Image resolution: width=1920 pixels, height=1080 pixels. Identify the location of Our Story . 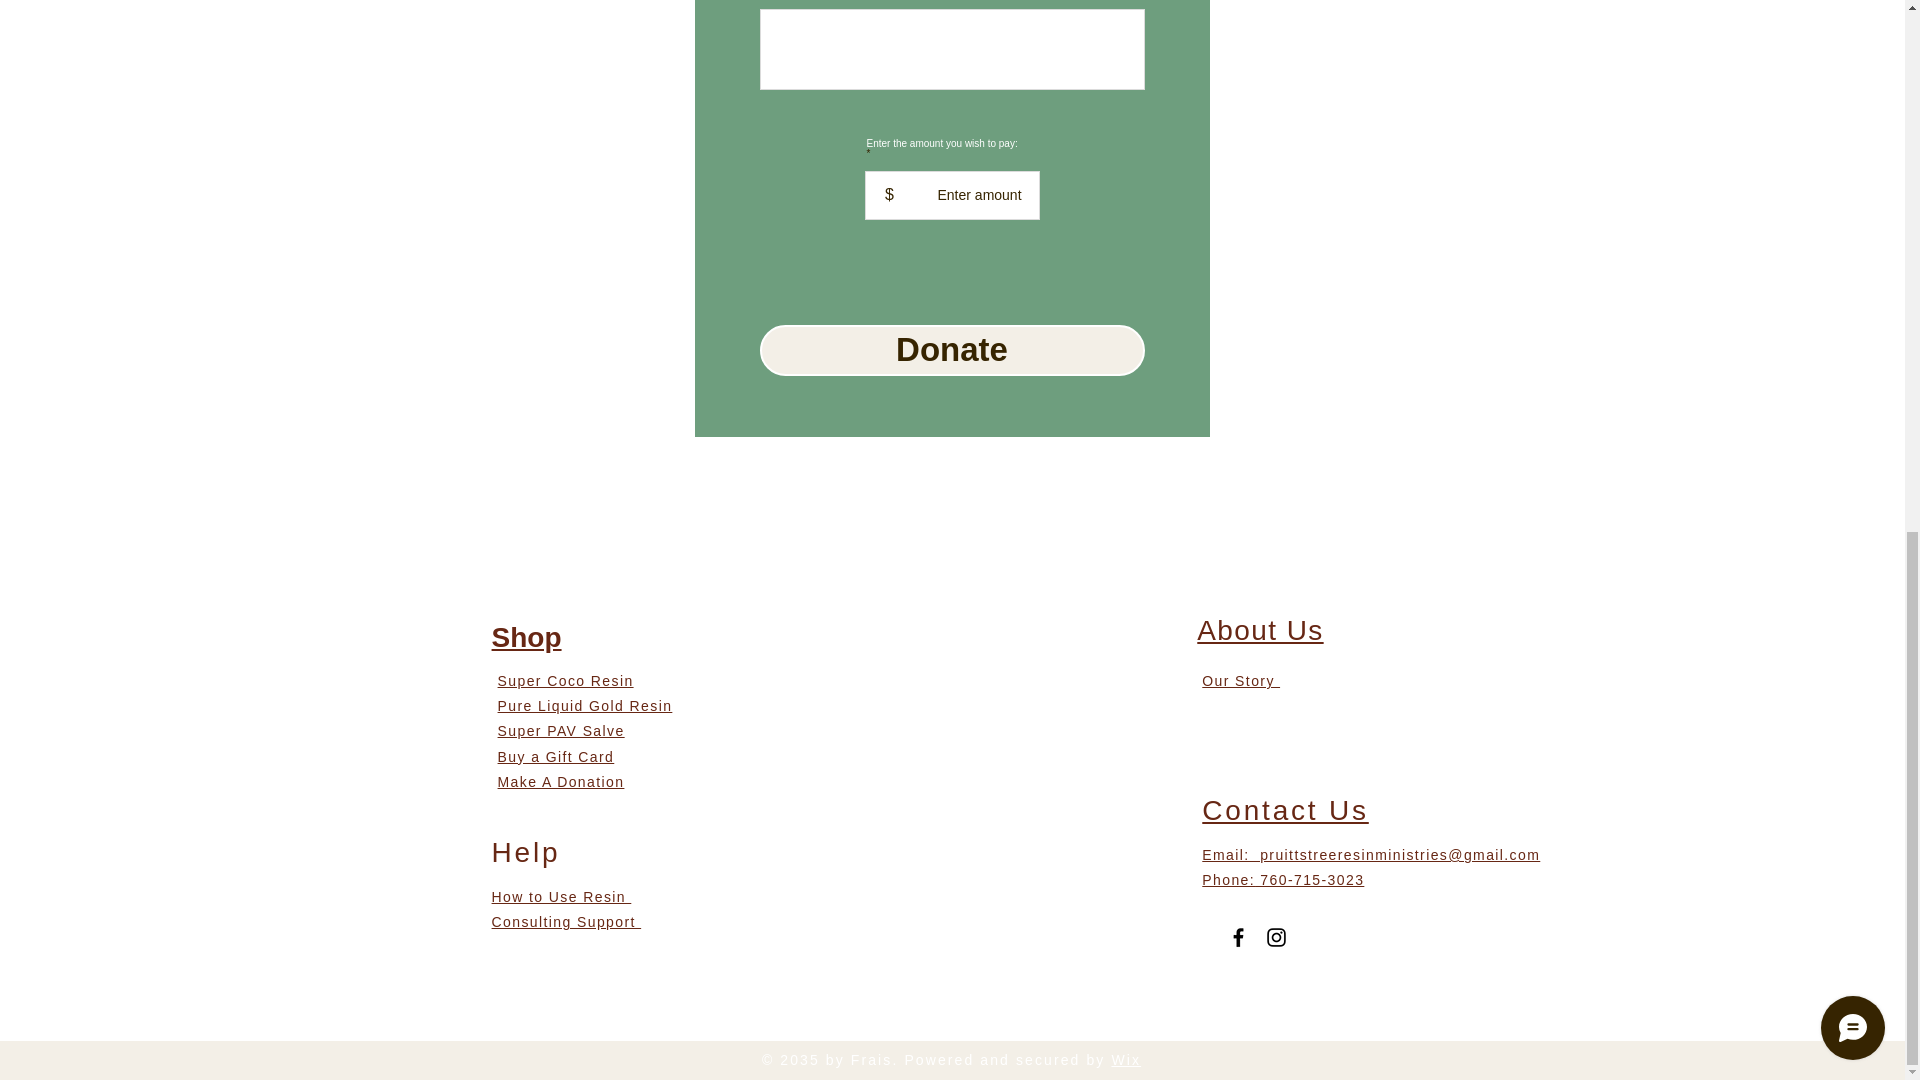
(1240, 680).